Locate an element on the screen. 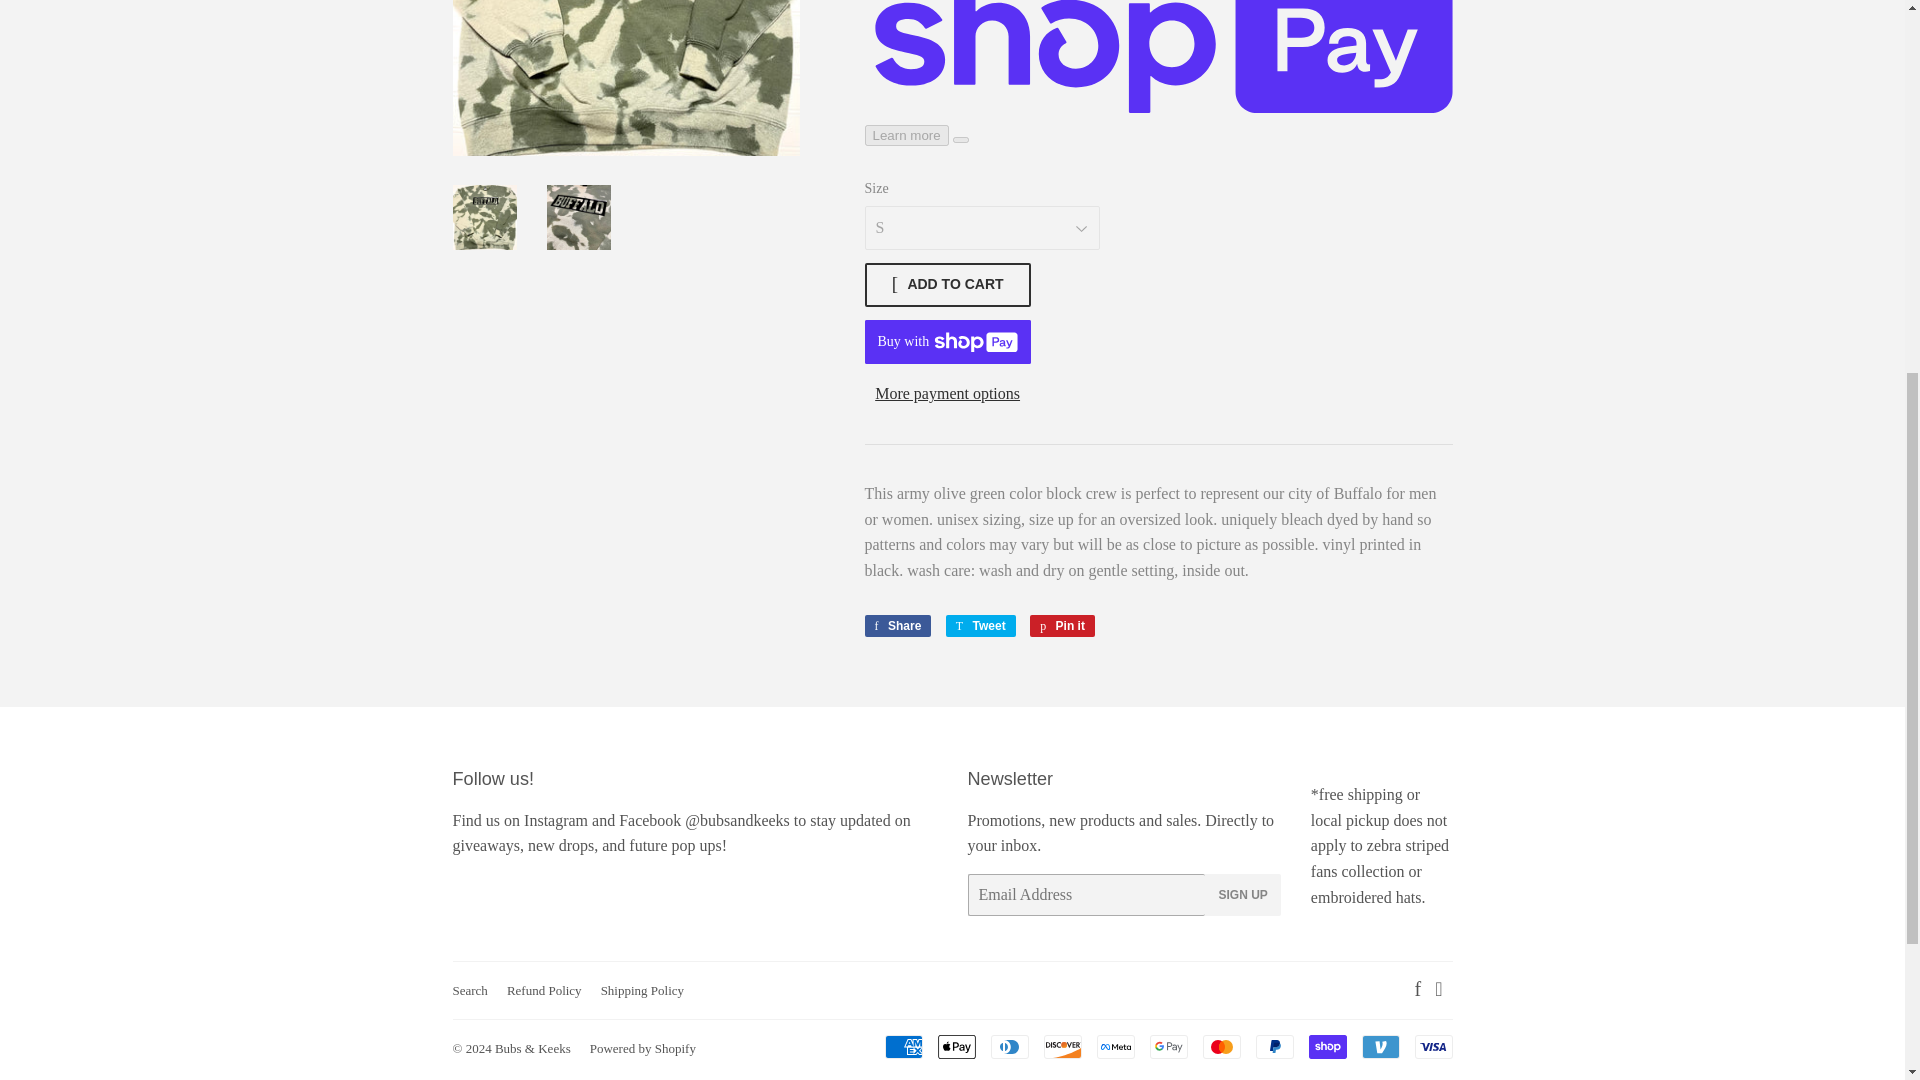  Mastercard is located at coordinates (1220, 1046).